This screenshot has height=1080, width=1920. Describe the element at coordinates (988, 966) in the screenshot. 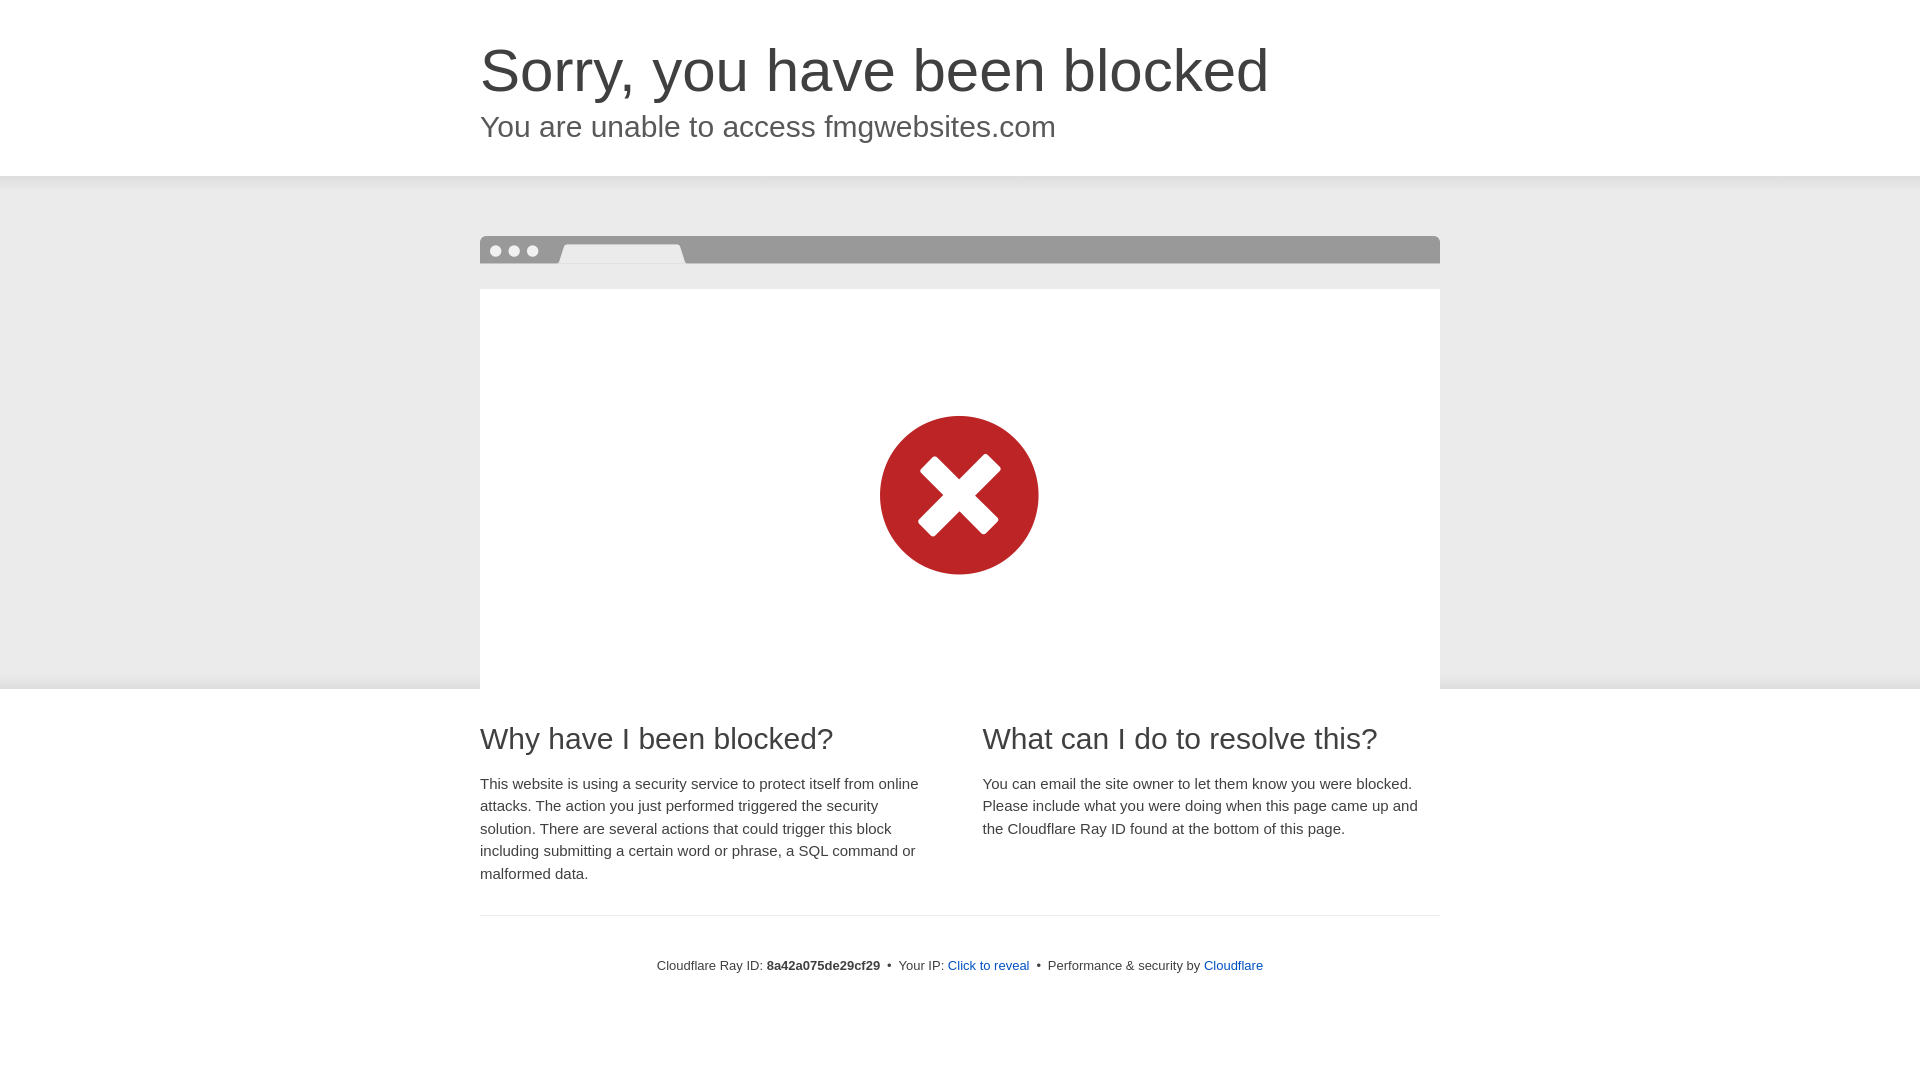

I see `Click to reveal` at that location.